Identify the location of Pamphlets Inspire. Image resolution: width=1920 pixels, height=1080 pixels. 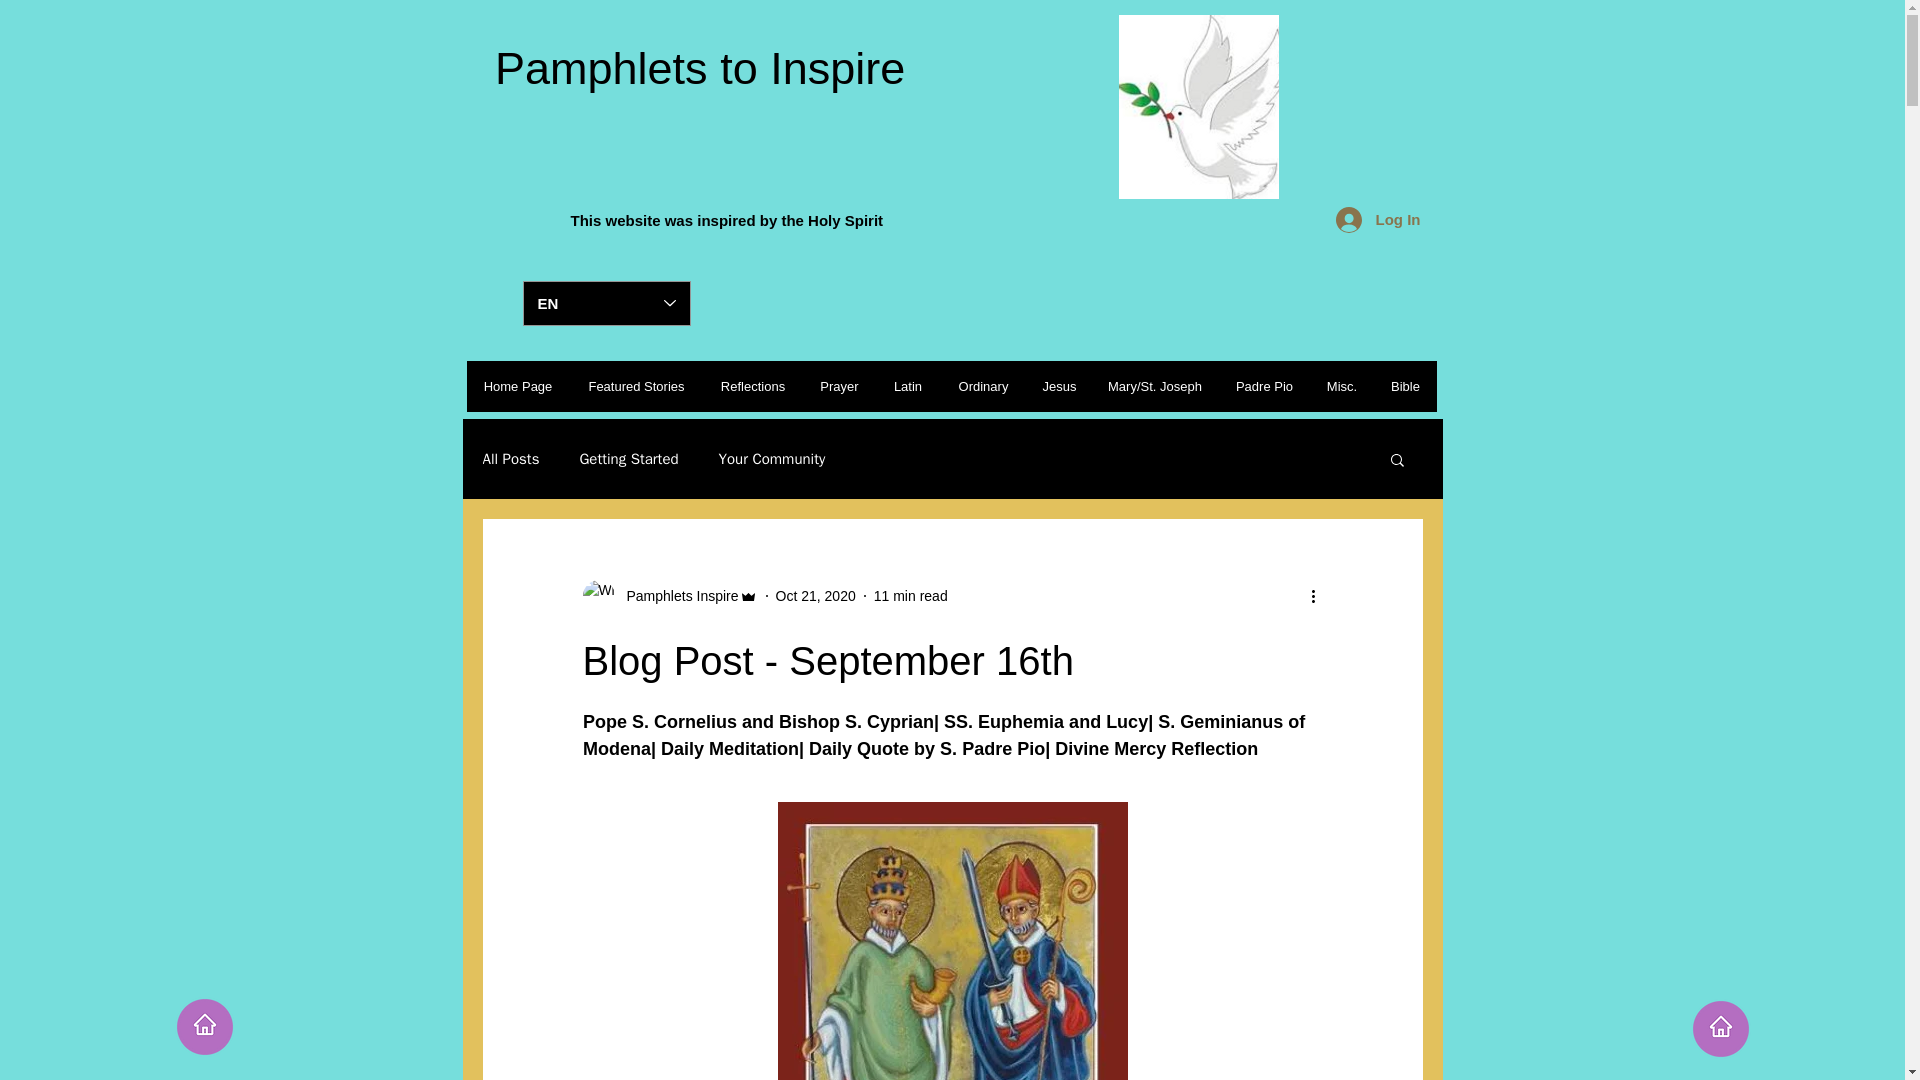
(676, 596).